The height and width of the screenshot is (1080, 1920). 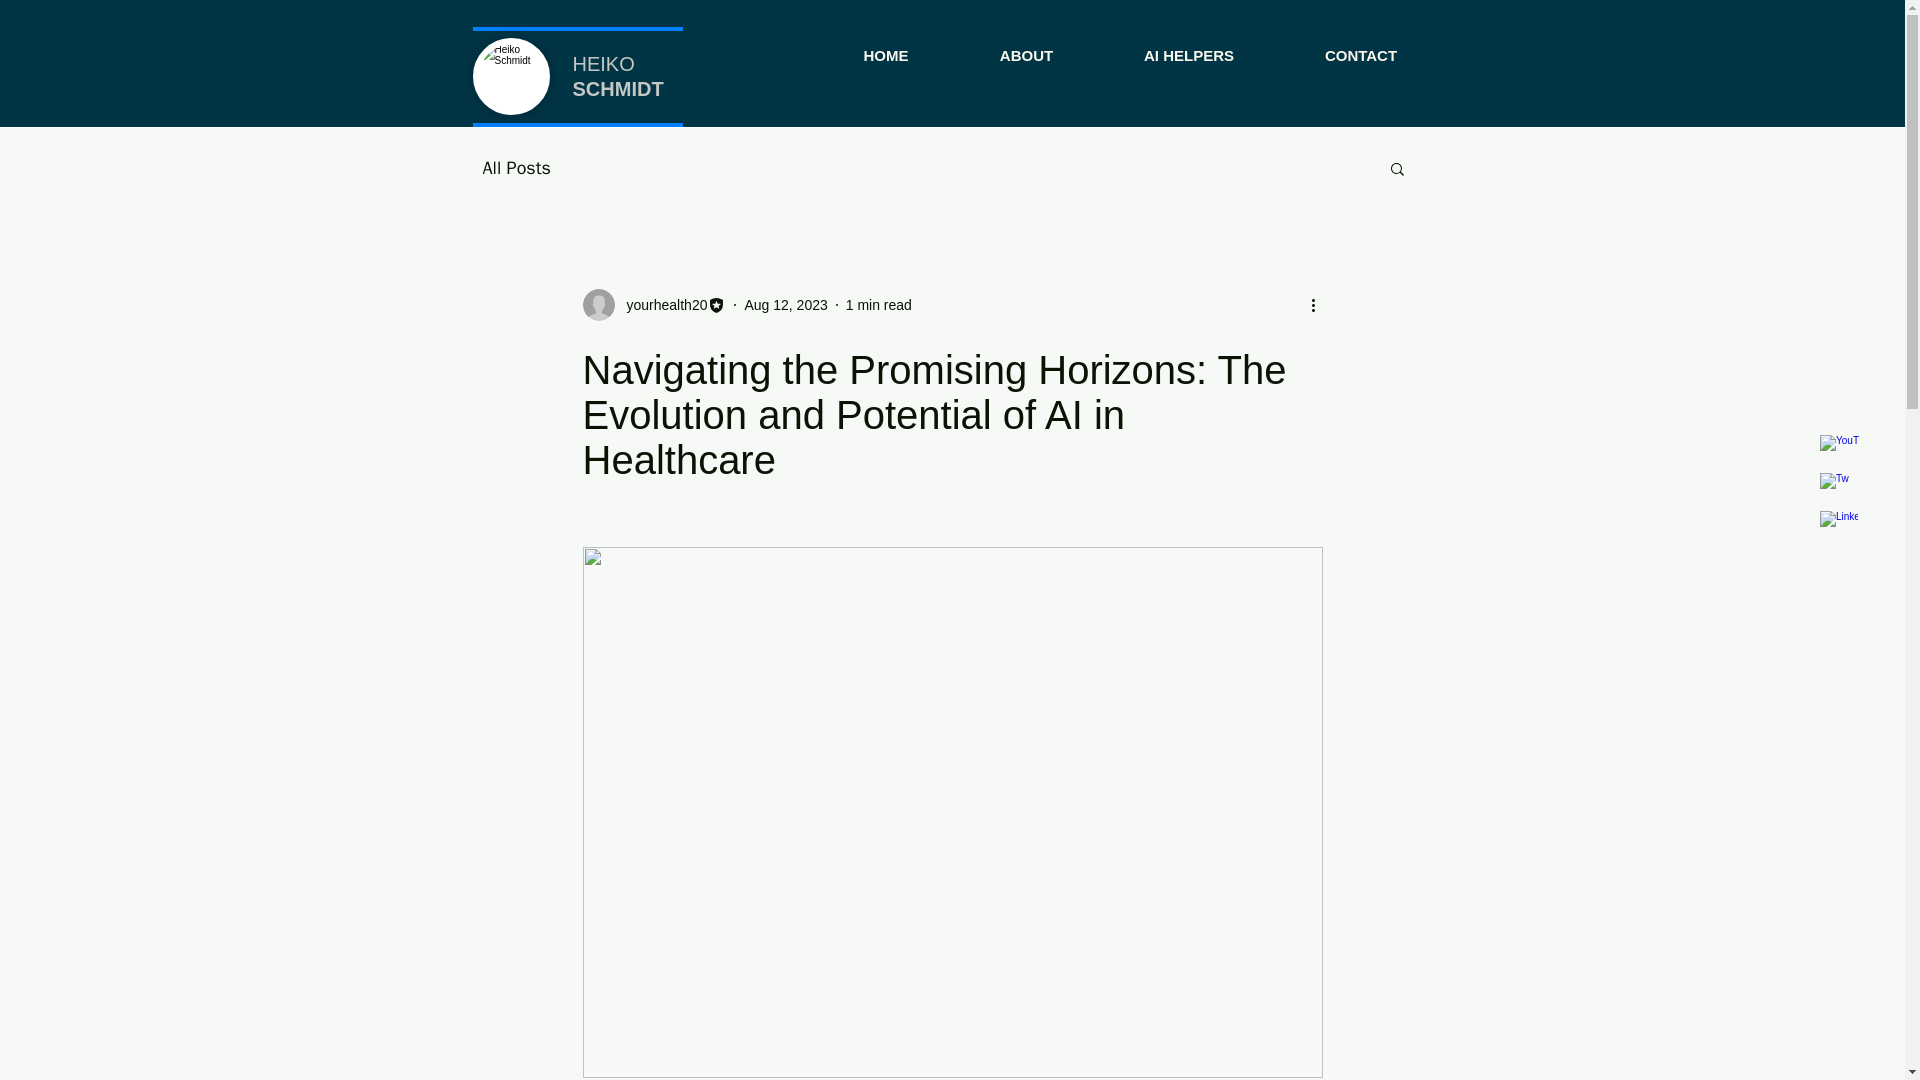 What do you see at coordinates (660, 304) in the screenshot?
I see `yourhealth20` at bounding box center [660, 304].